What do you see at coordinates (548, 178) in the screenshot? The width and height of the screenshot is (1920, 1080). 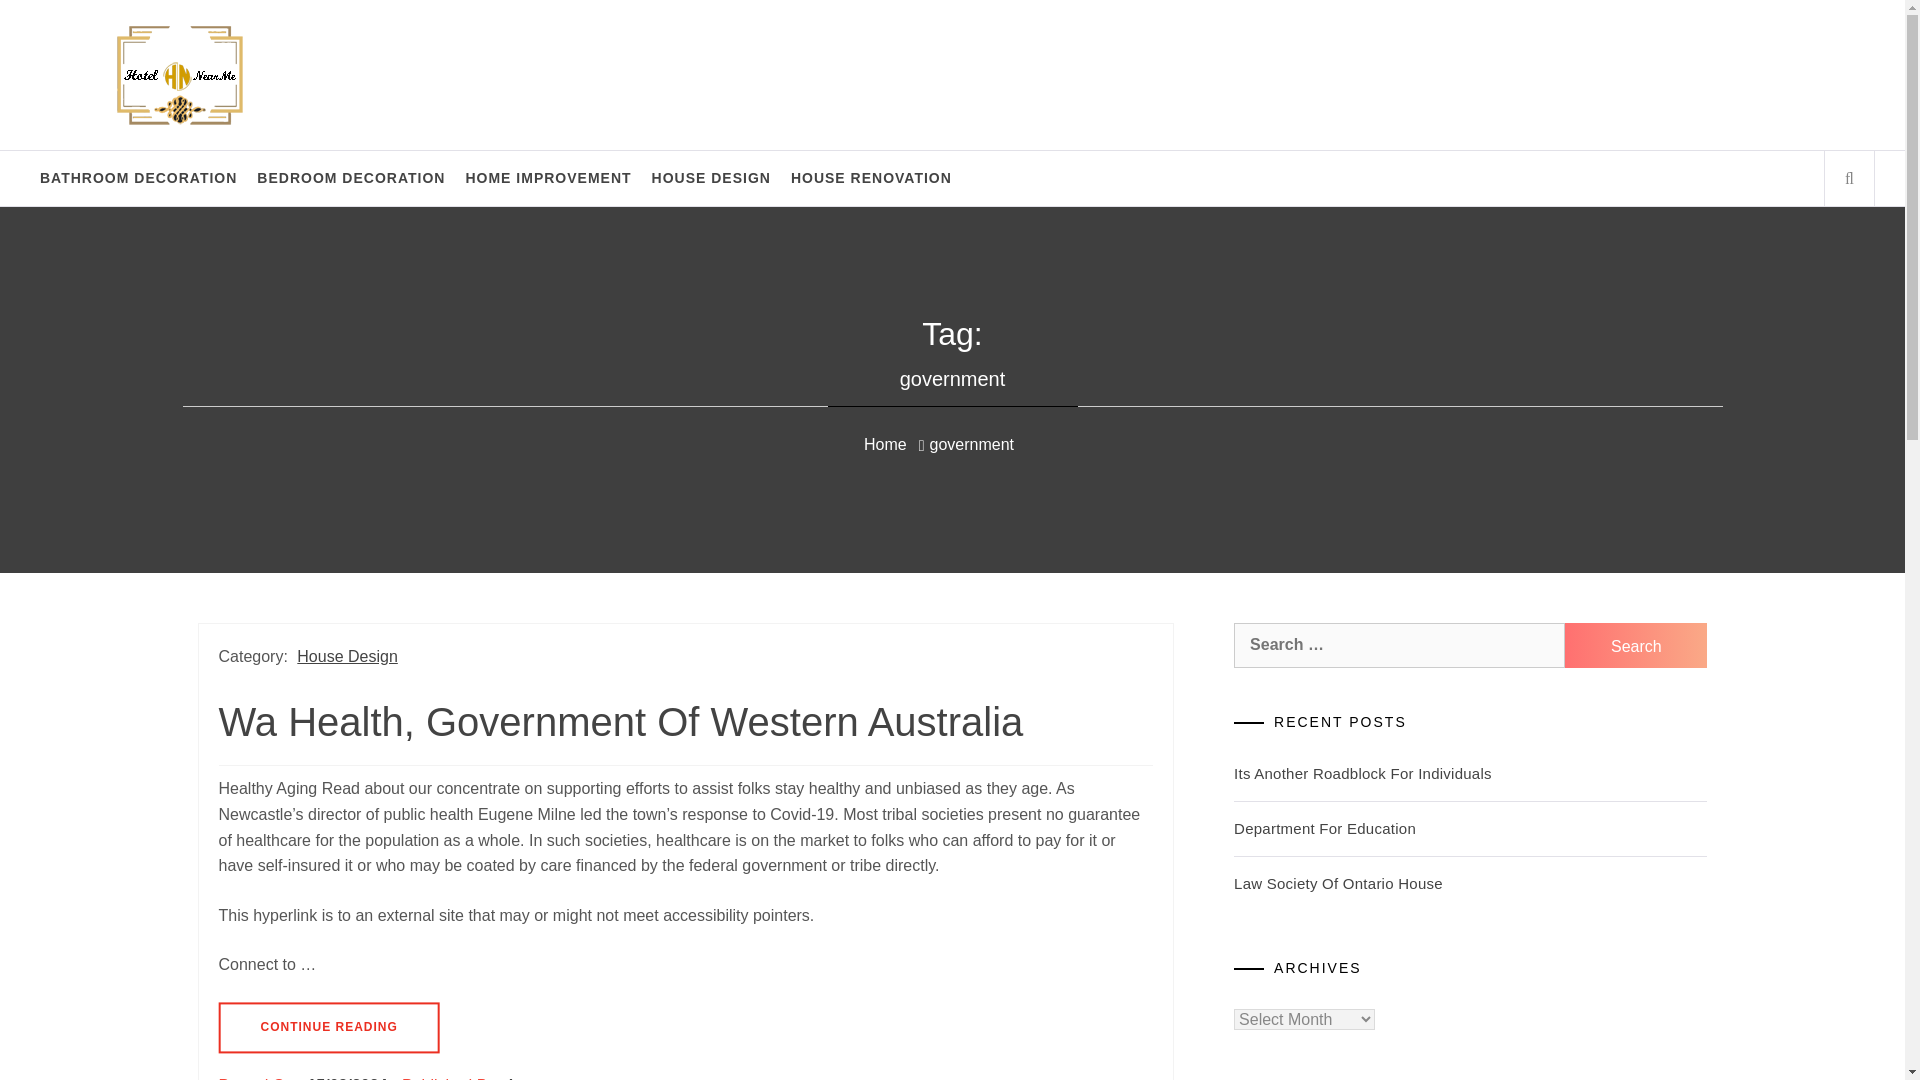 I see `HOME IMPROVEMENT` at bounding box center [548, 178].